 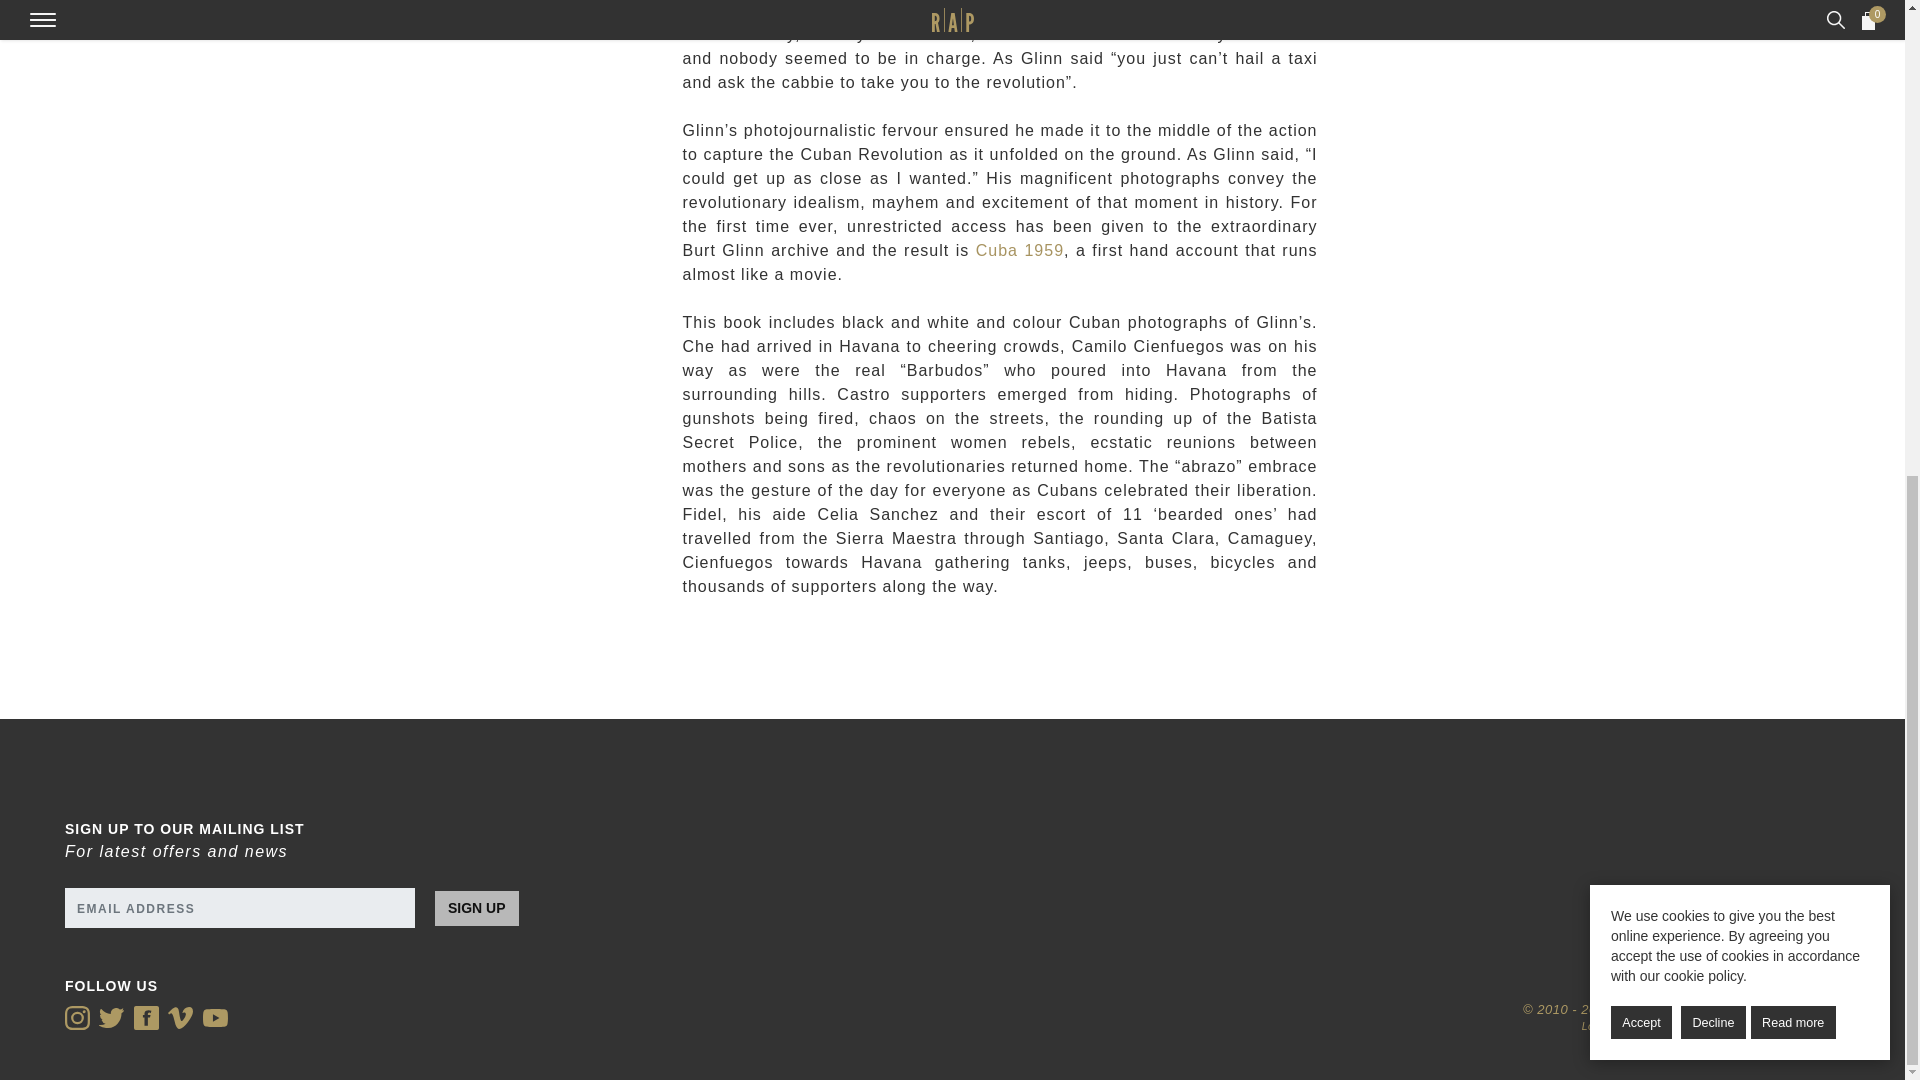 I want to click on London Web Designers, so click(x=1671, y=1010).